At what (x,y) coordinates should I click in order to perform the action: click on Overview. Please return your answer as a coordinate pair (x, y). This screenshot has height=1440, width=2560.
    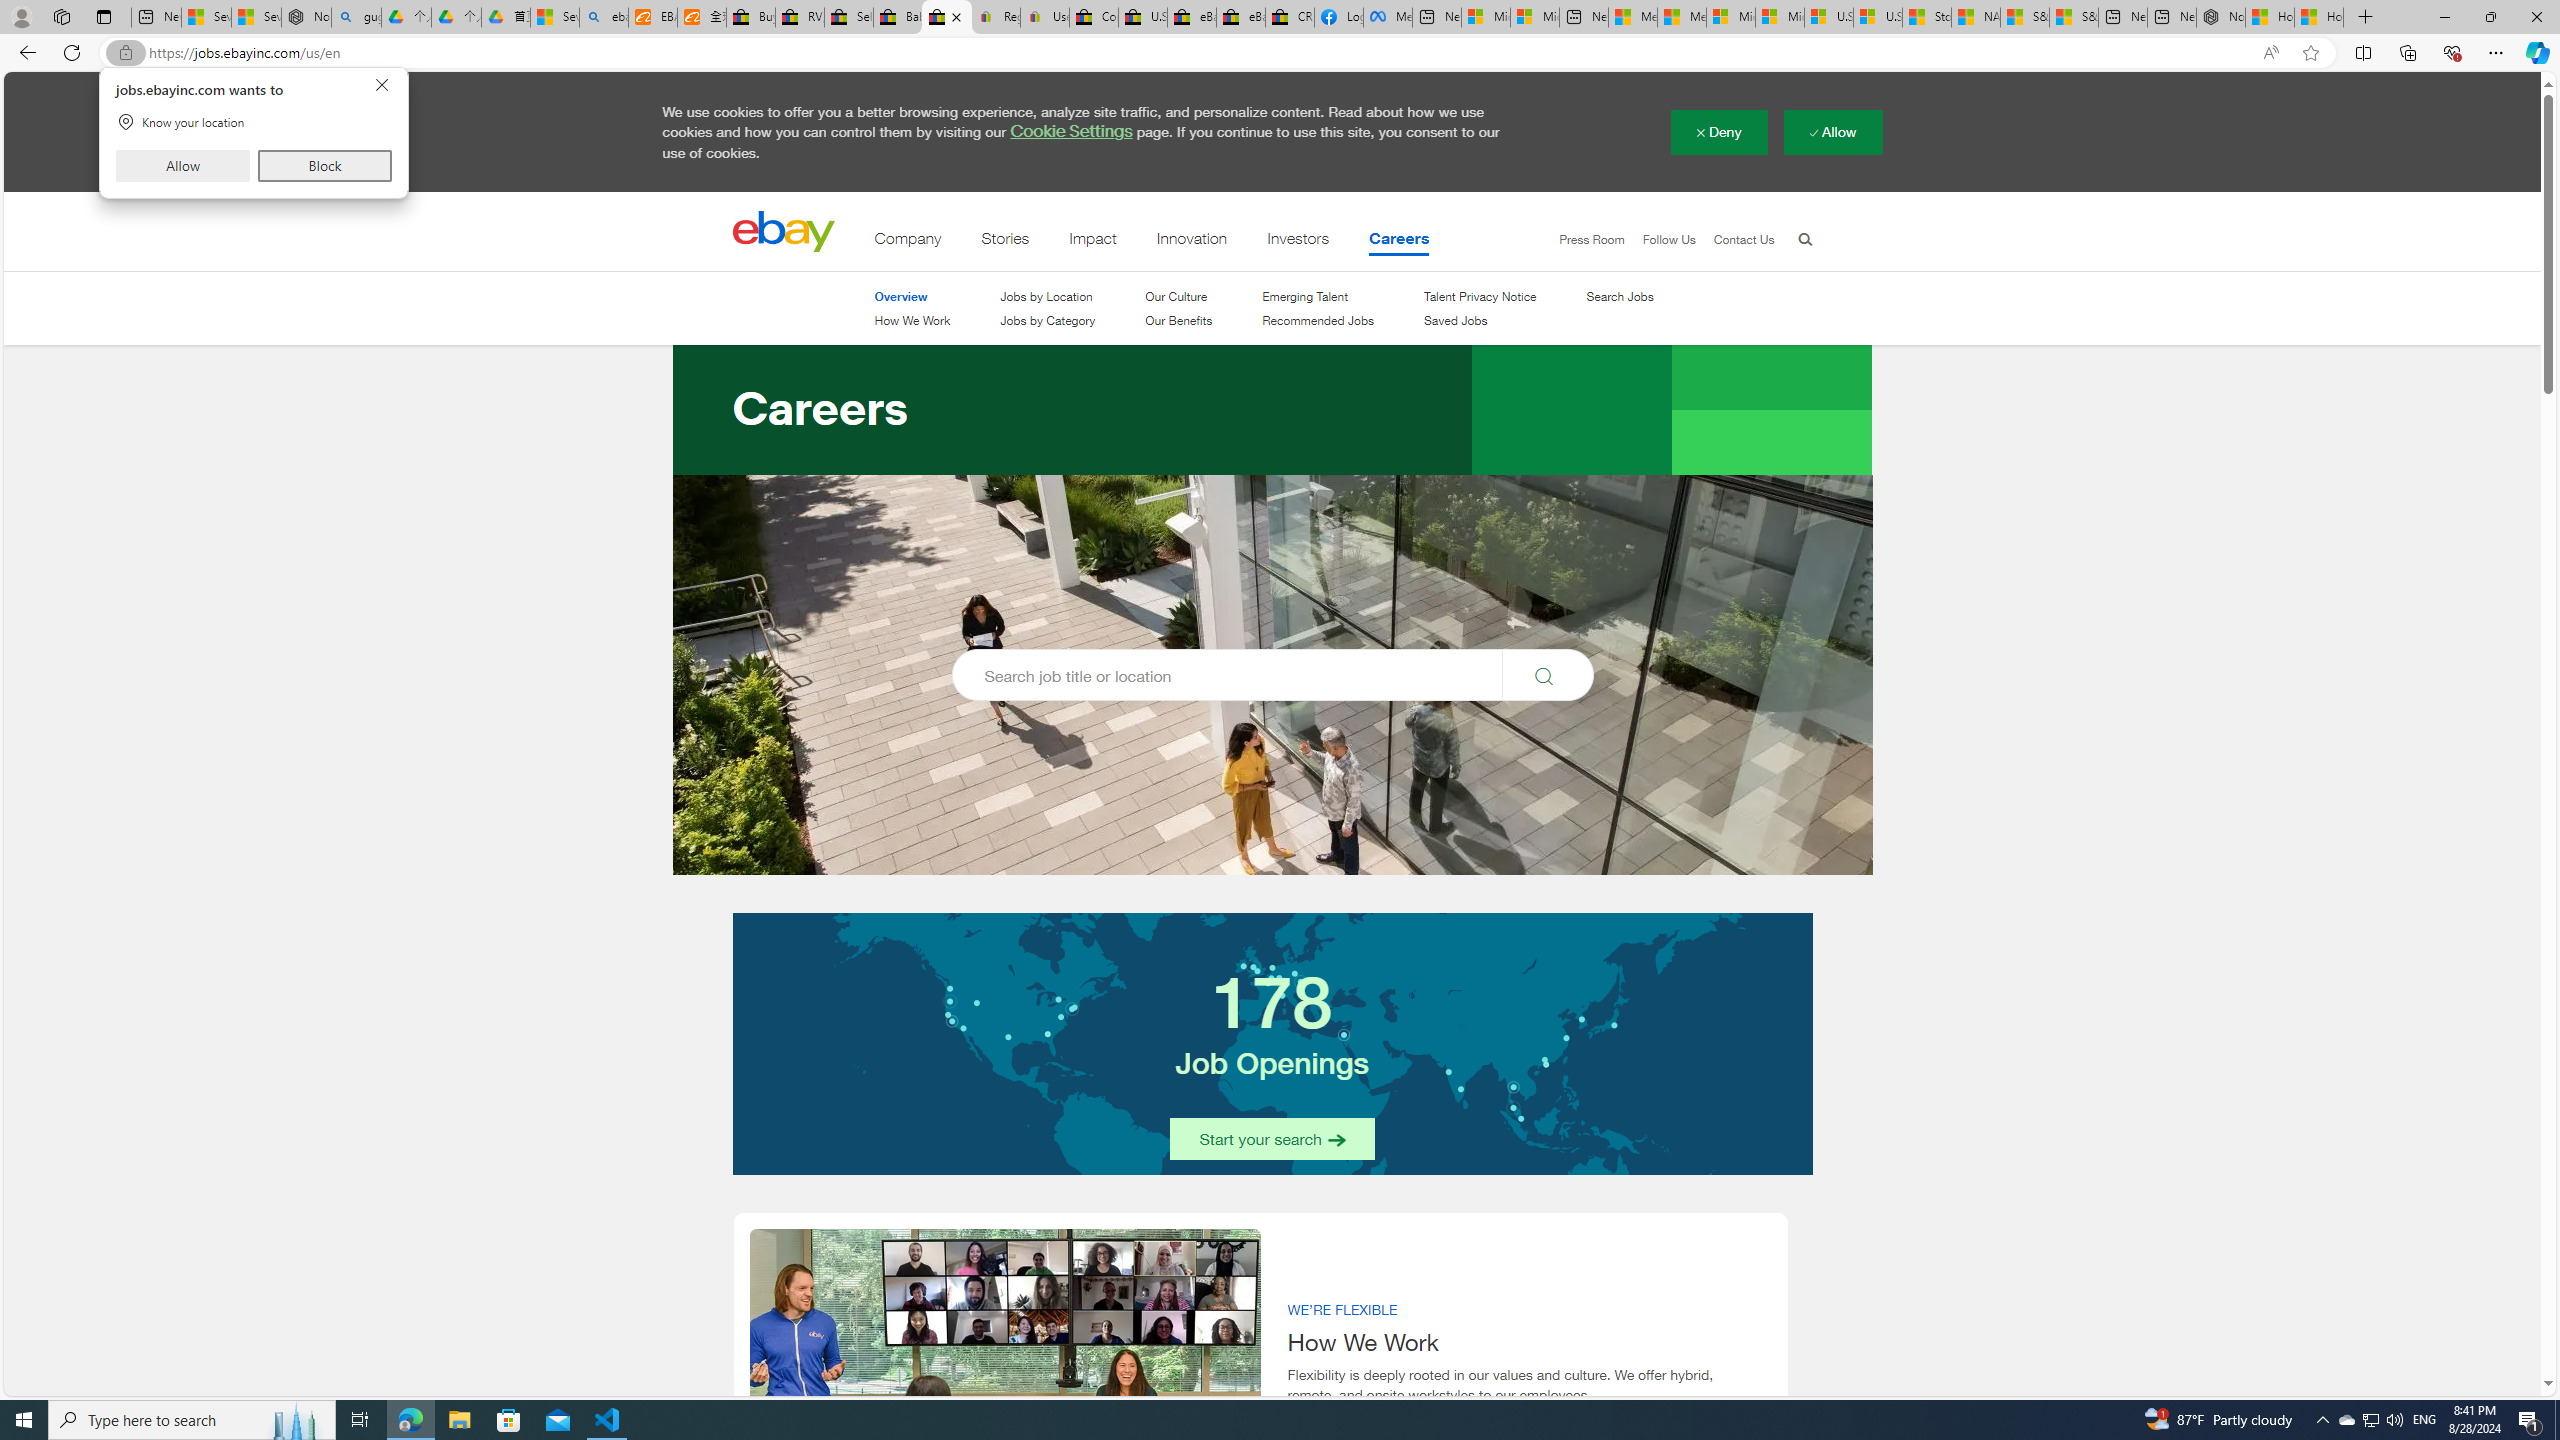
    Looking at the image, I should click on (910, 296).